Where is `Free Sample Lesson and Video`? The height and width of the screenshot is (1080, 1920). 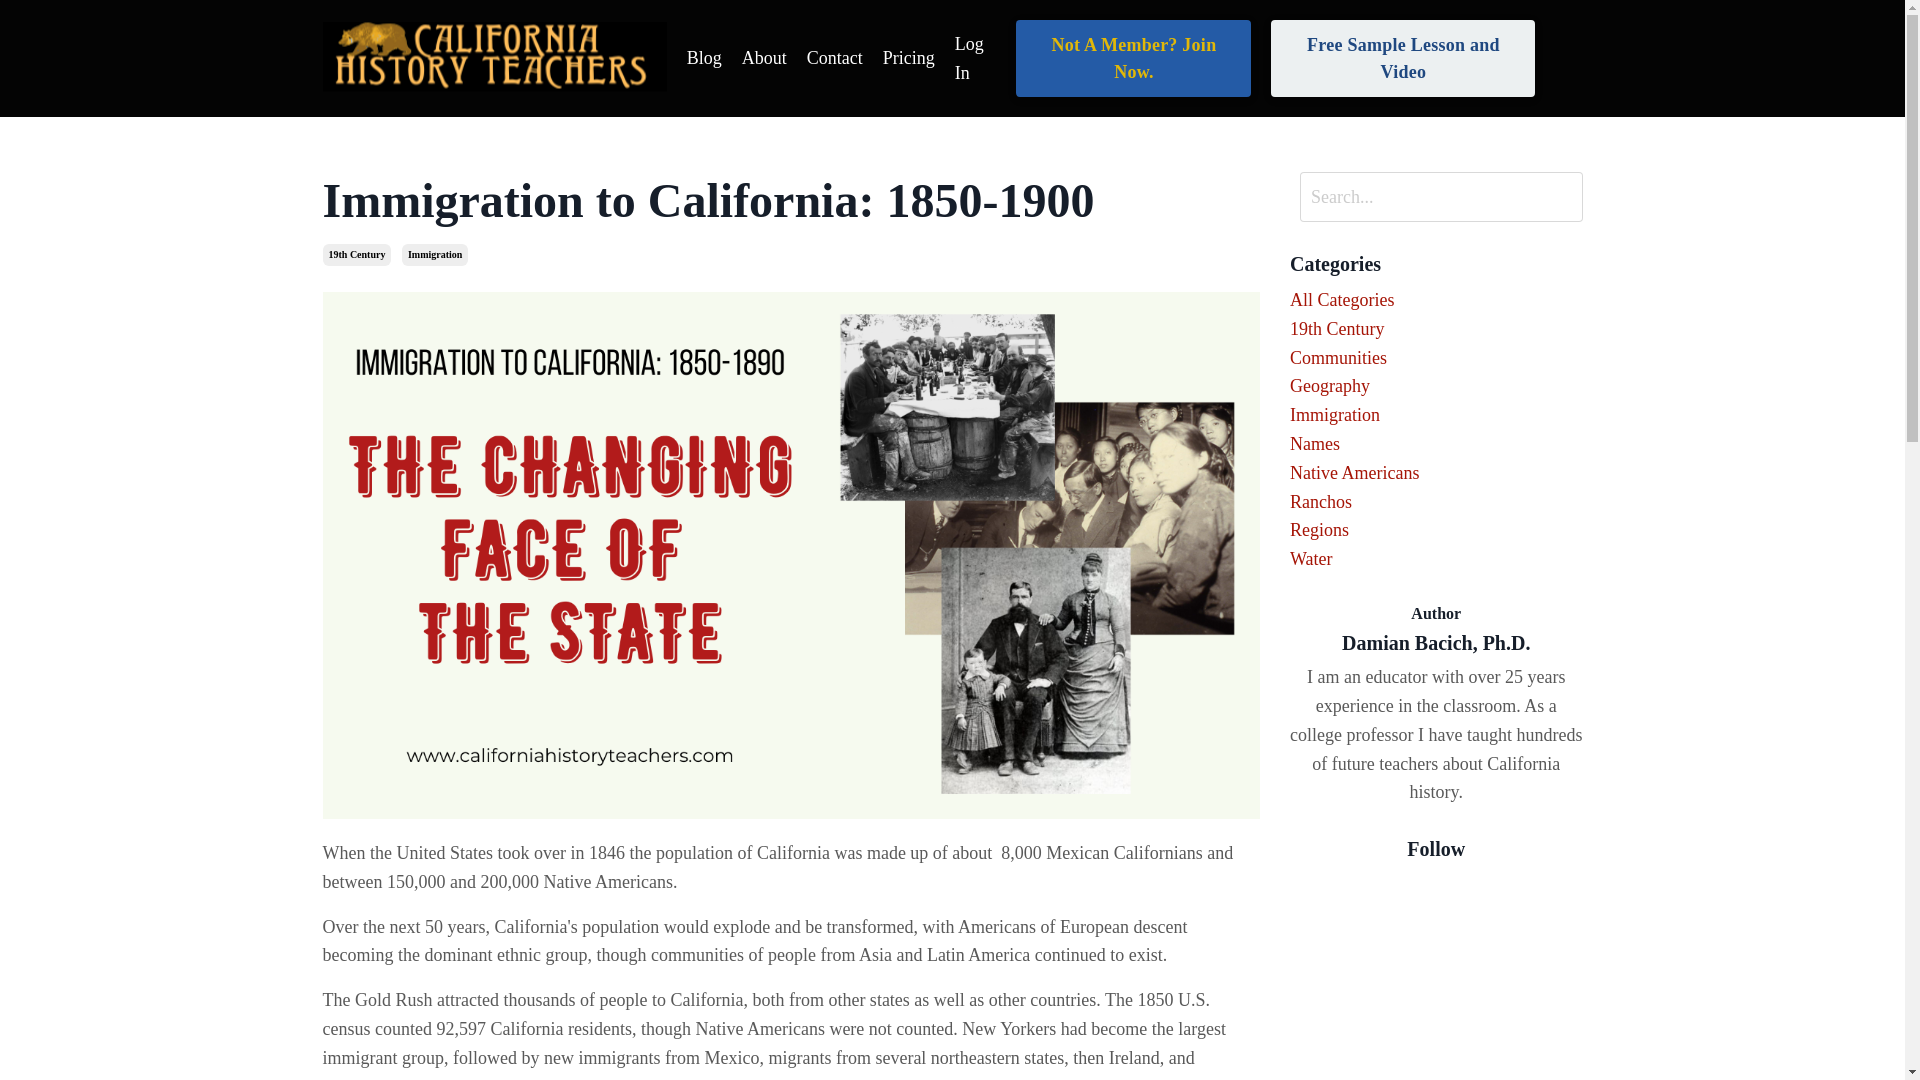
Free Sample Lesson and Video is located at coordinates (1402, 58).